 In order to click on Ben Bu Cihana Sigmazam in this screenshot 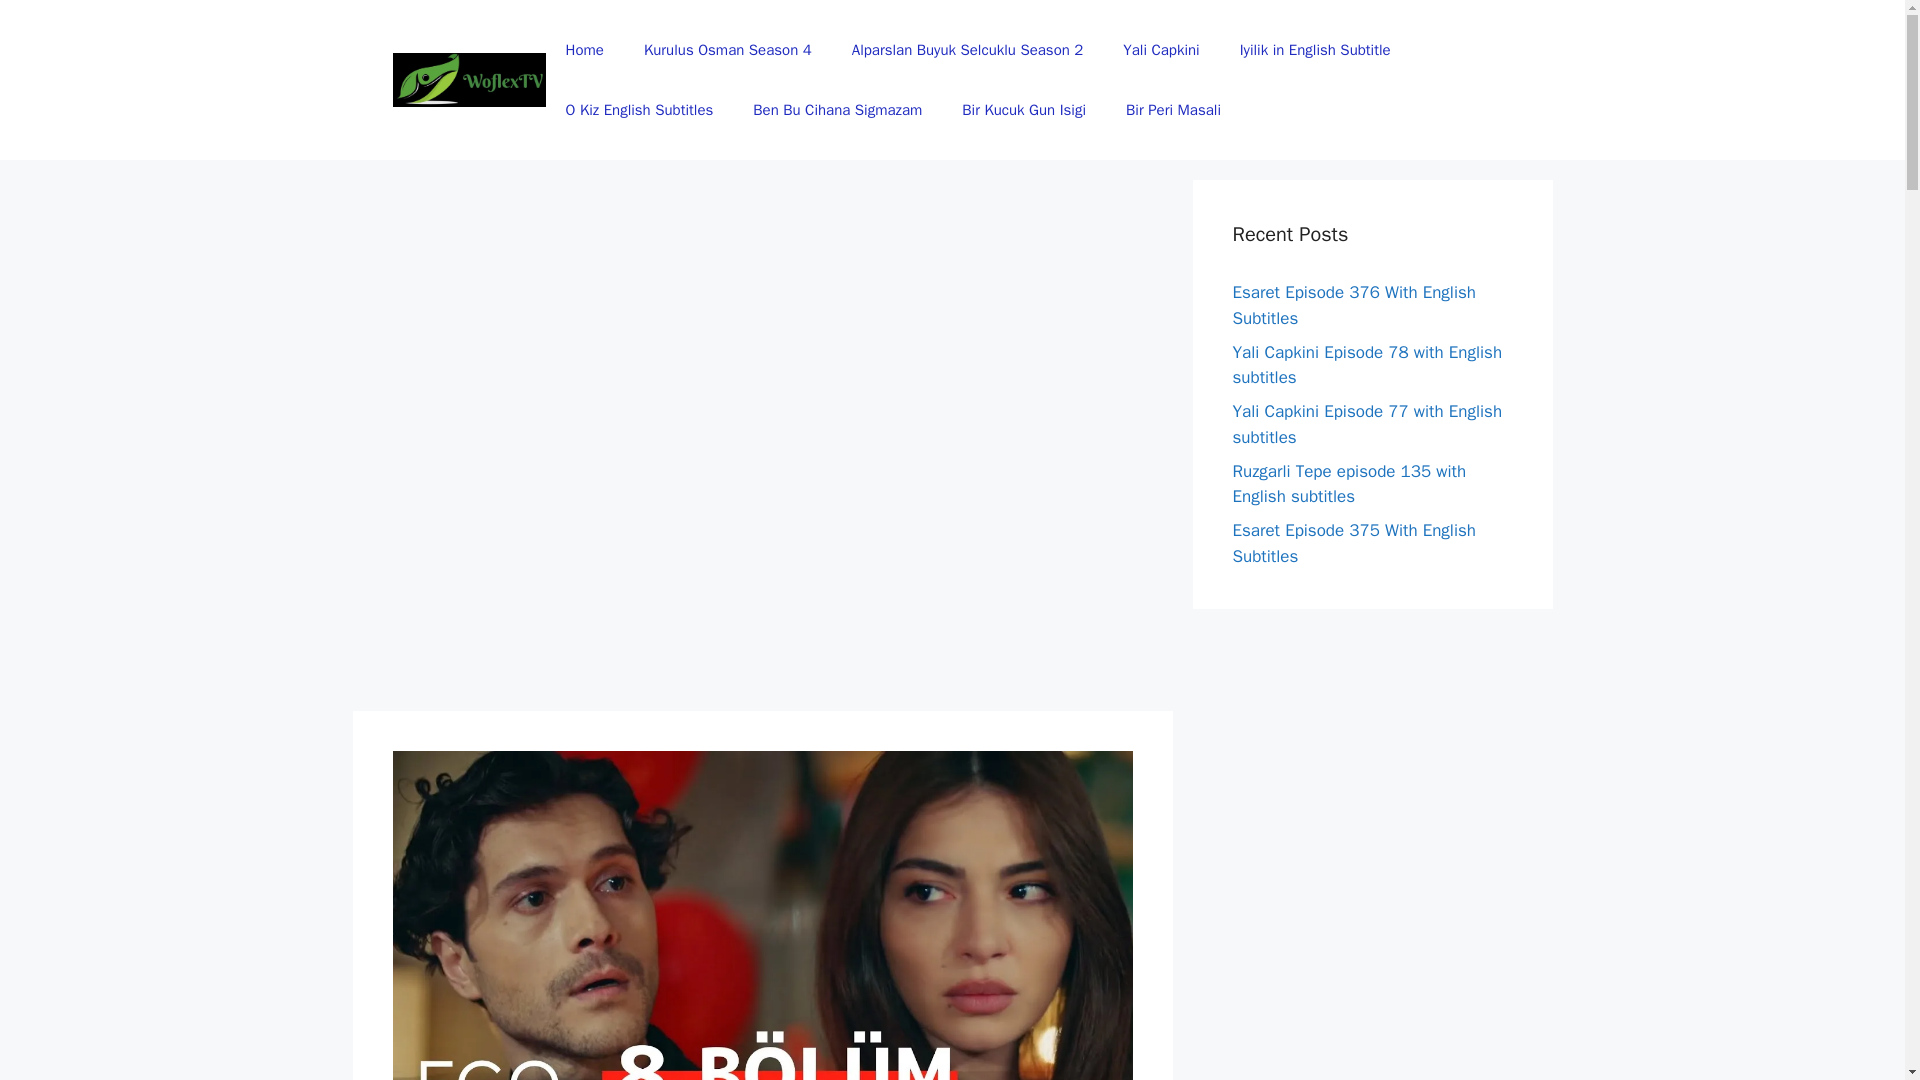, I will do `click(838, 110)`.